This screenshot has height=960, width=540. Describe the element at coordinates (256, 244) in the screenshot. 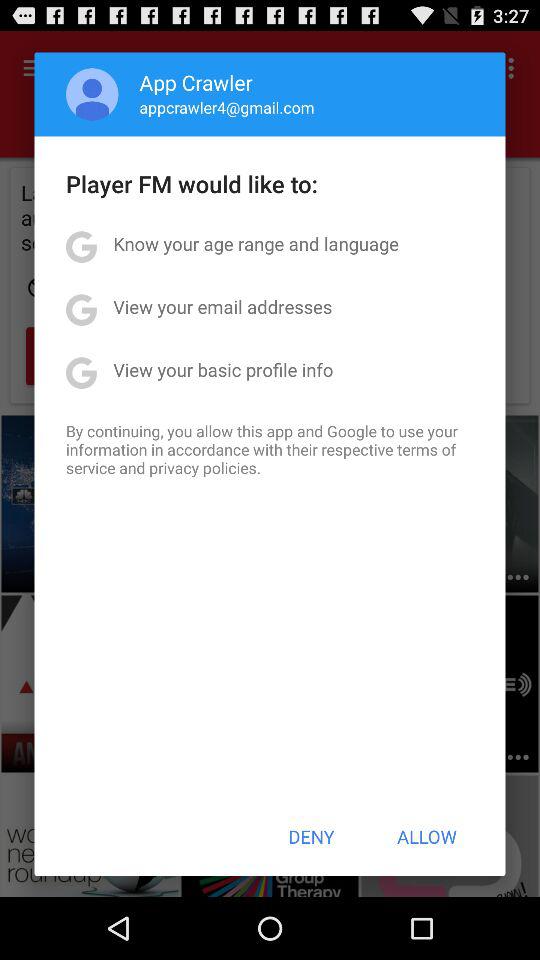

I see `open item above the view your email icon` at that location.